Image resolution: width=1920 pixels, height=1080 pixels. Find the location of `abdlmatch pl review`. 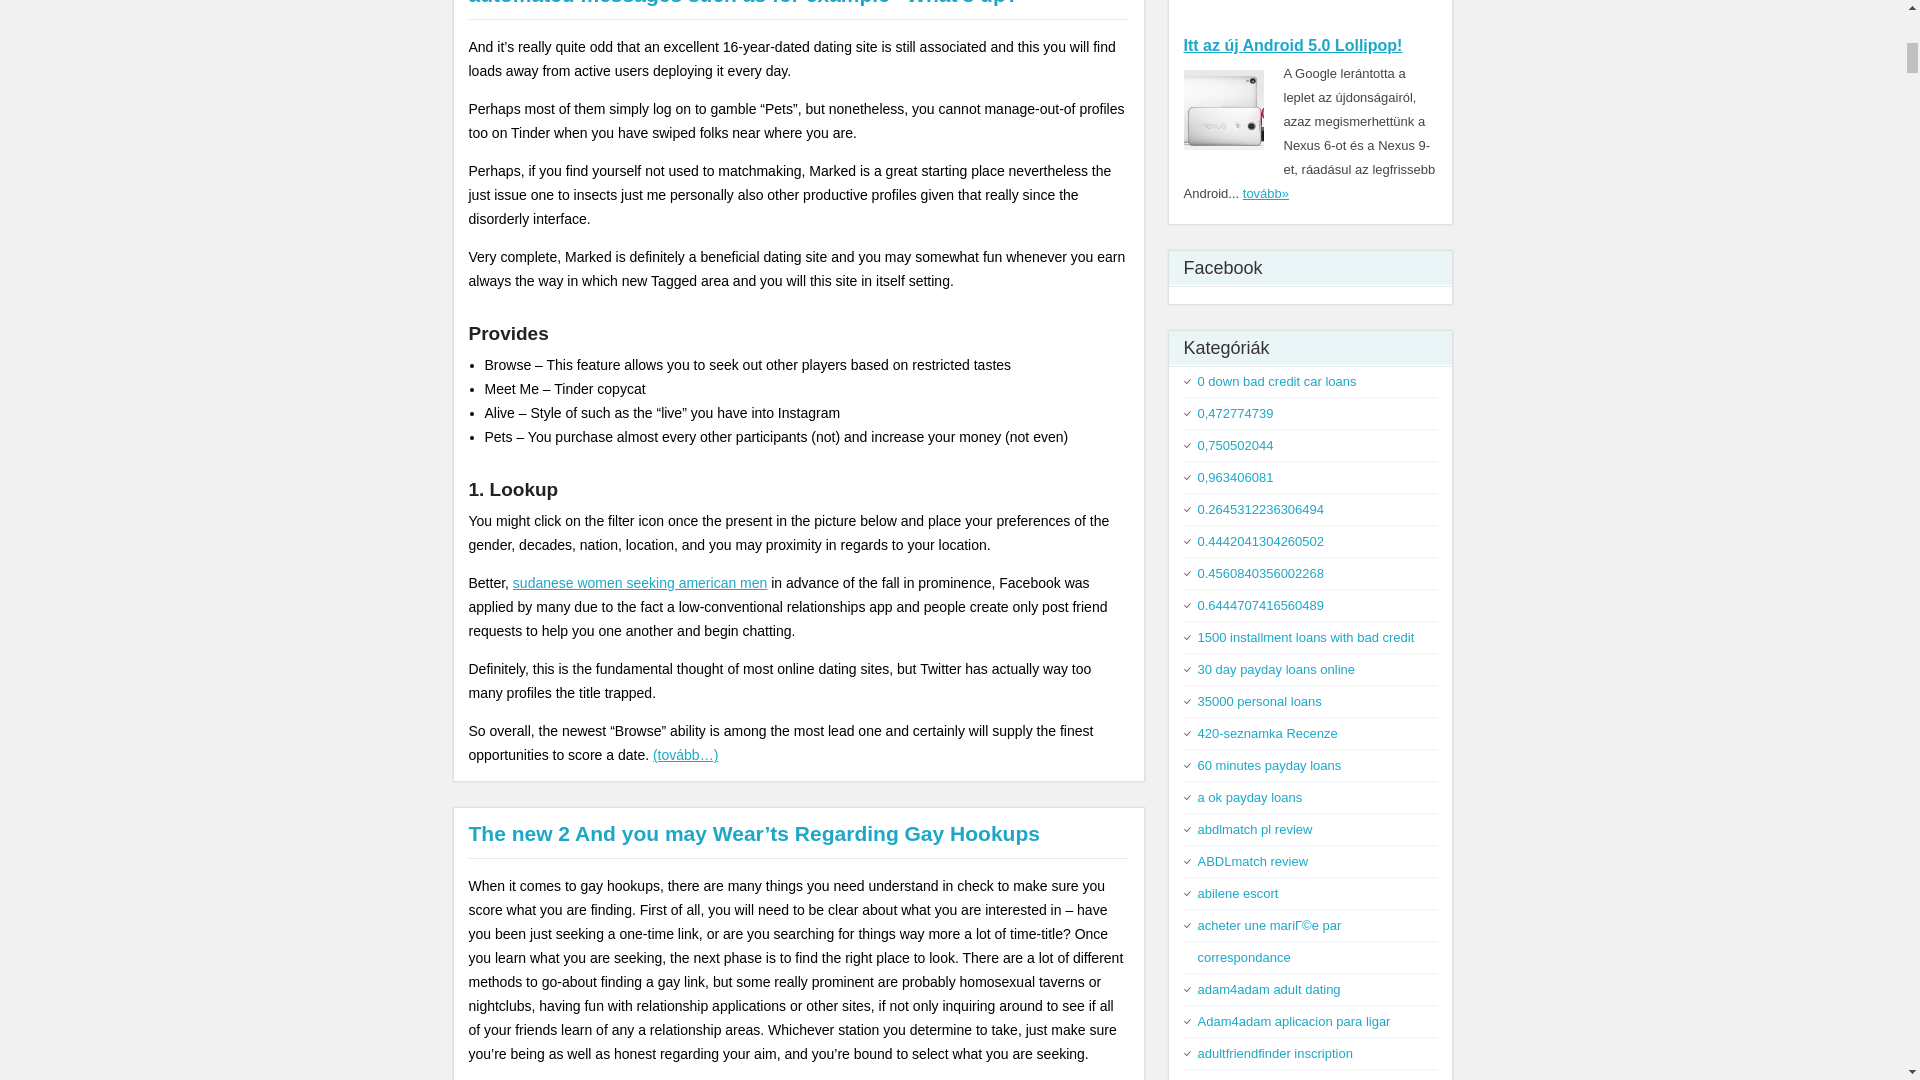

abdlmatch pl review is located at coordinates (1256, 829).